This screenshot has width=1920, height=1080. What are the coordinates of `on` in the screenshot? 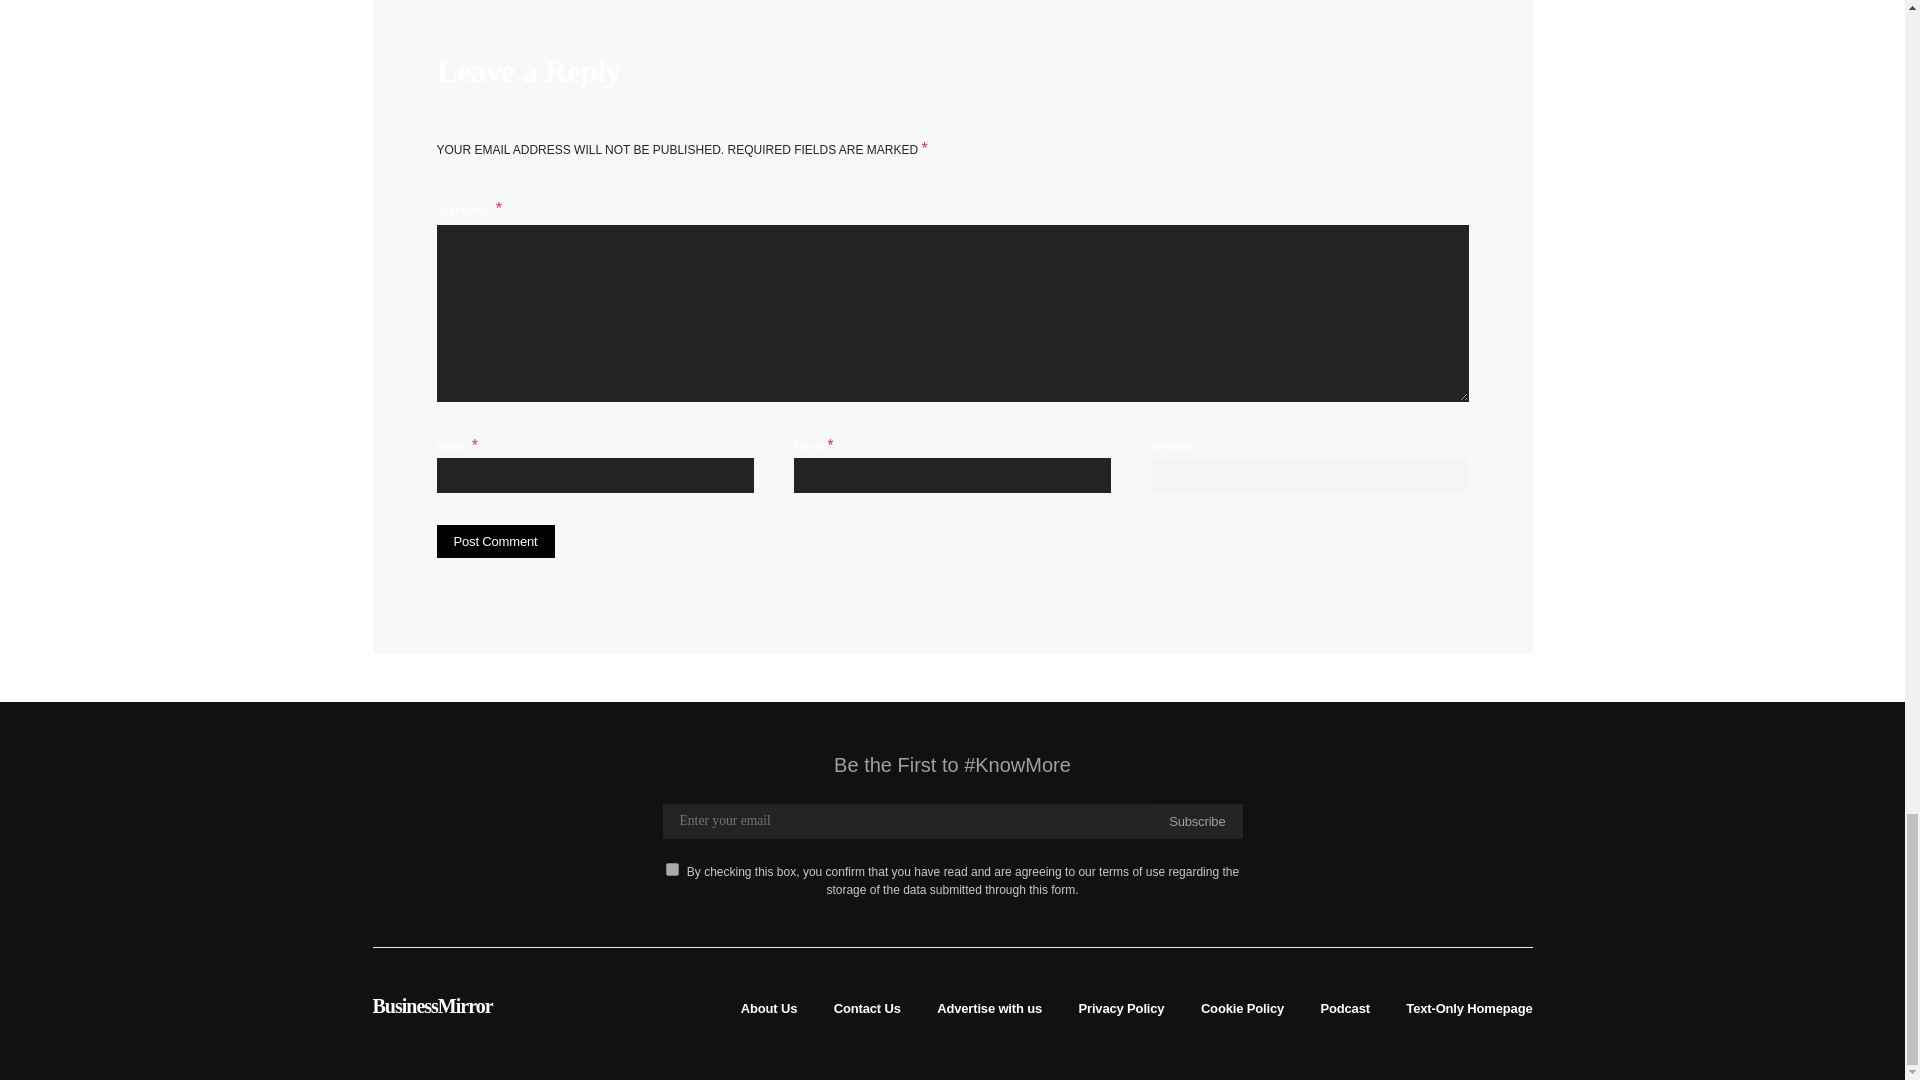 It's located at (672, 868).